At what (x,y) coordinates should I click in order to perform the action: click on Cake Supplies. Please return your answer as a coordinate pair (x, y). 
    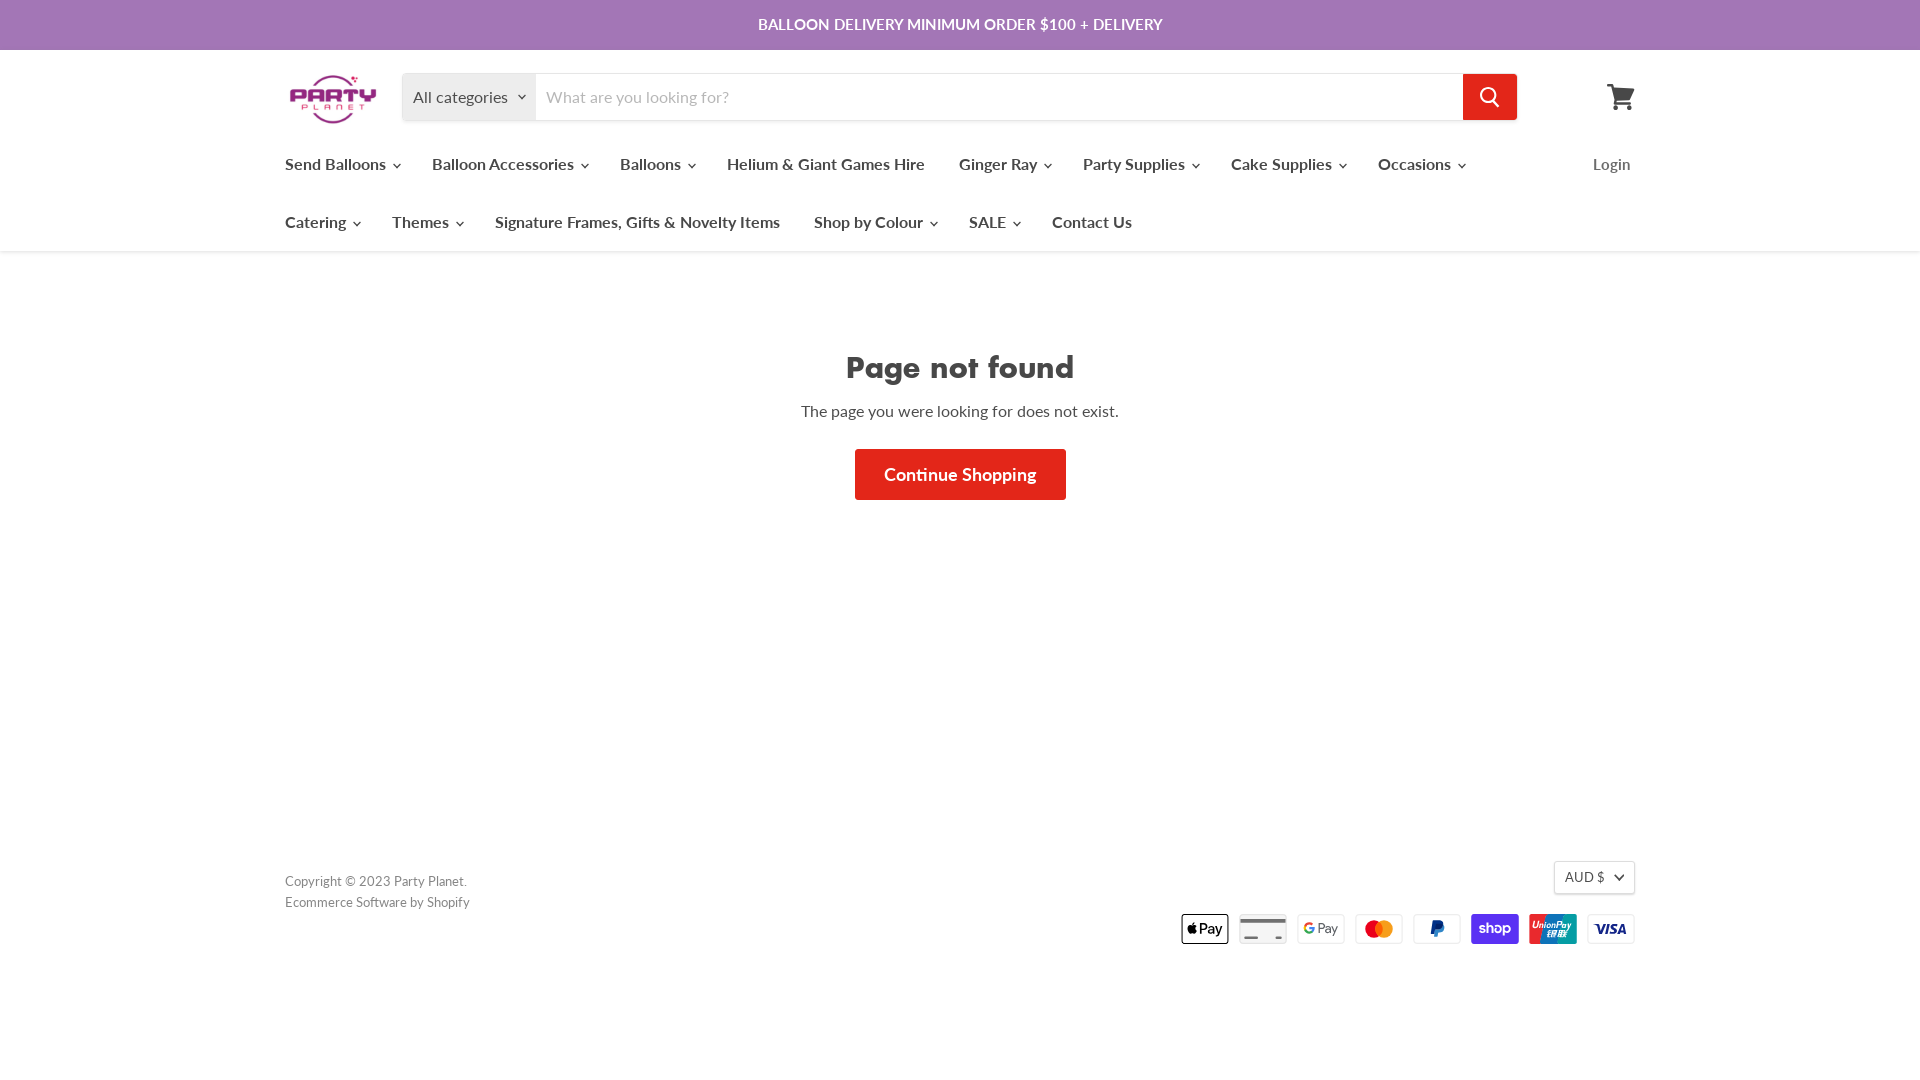
    Looking at the image, I should click on (1288, 164).